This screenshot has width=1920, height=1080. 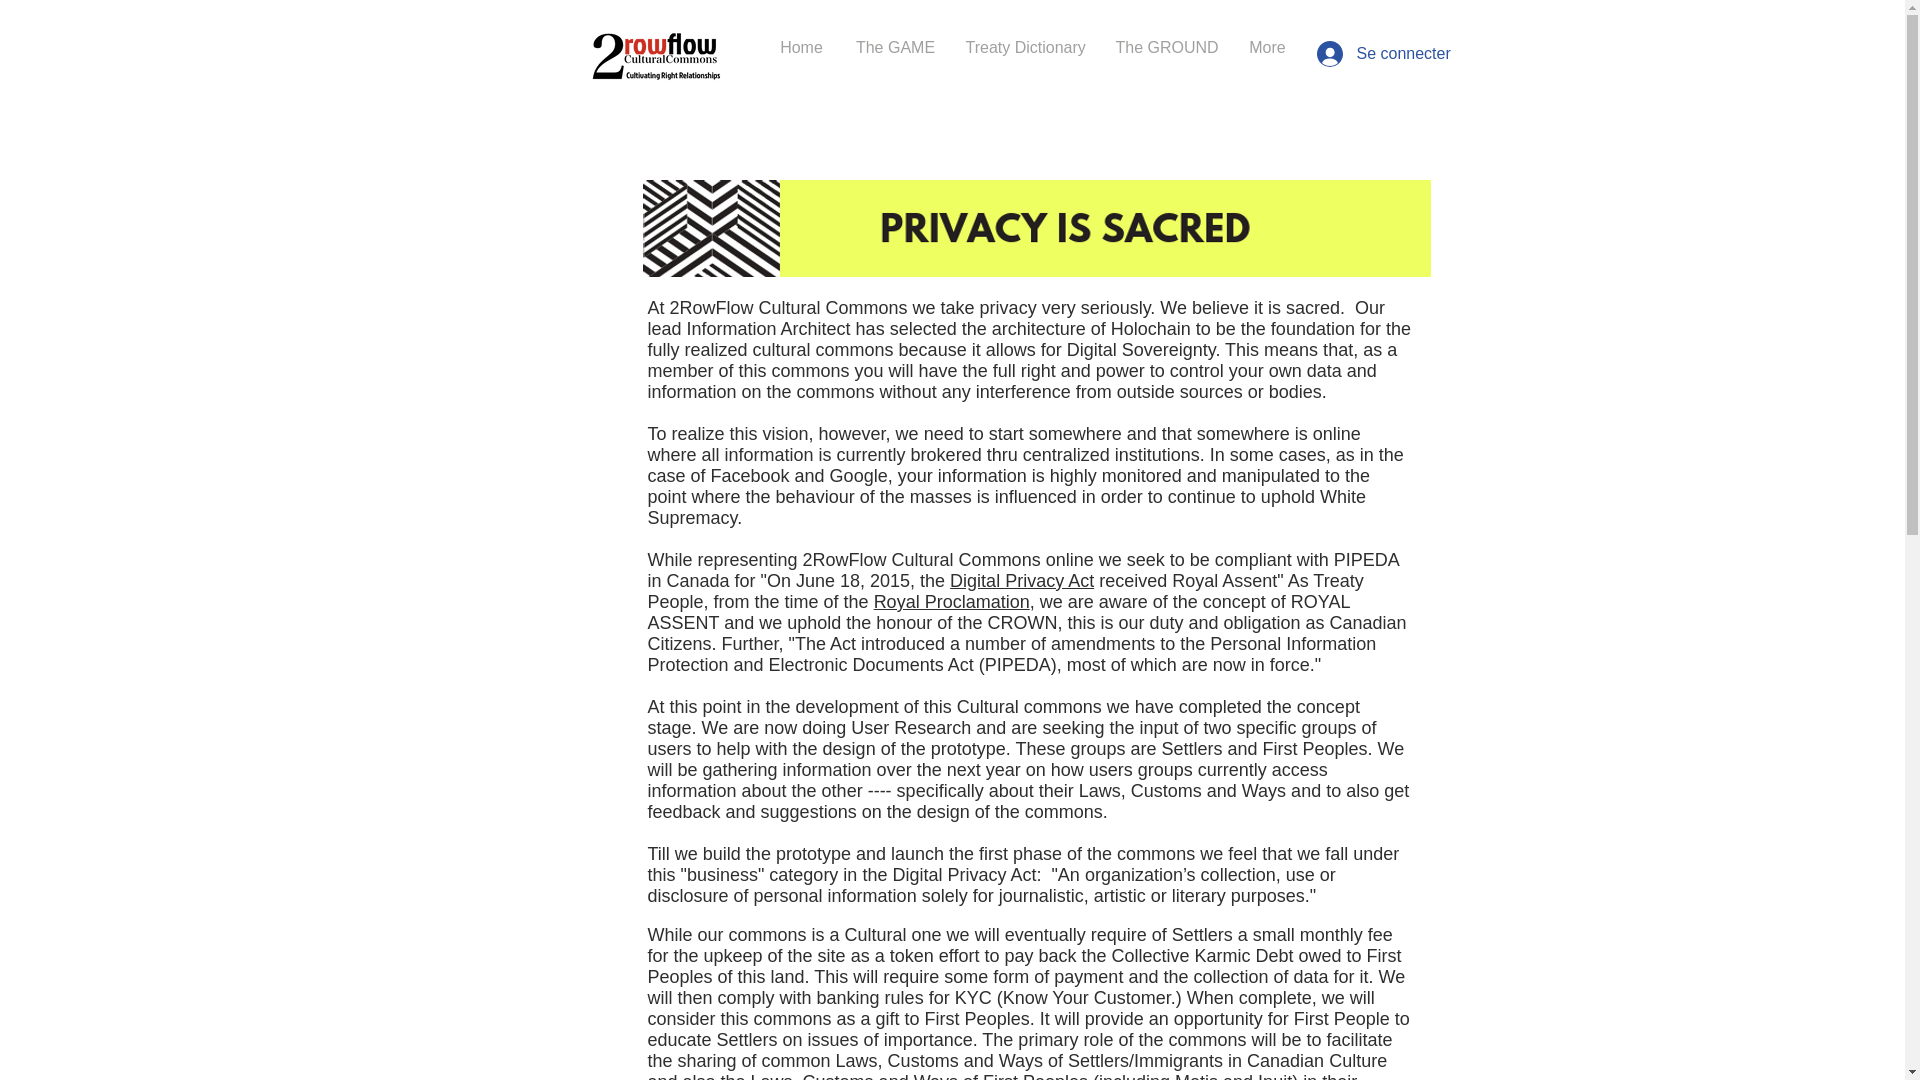 What do you see at coordinates (895, 47) in the screenshot?
I see `The GAME` at bounding box center [895, 47].